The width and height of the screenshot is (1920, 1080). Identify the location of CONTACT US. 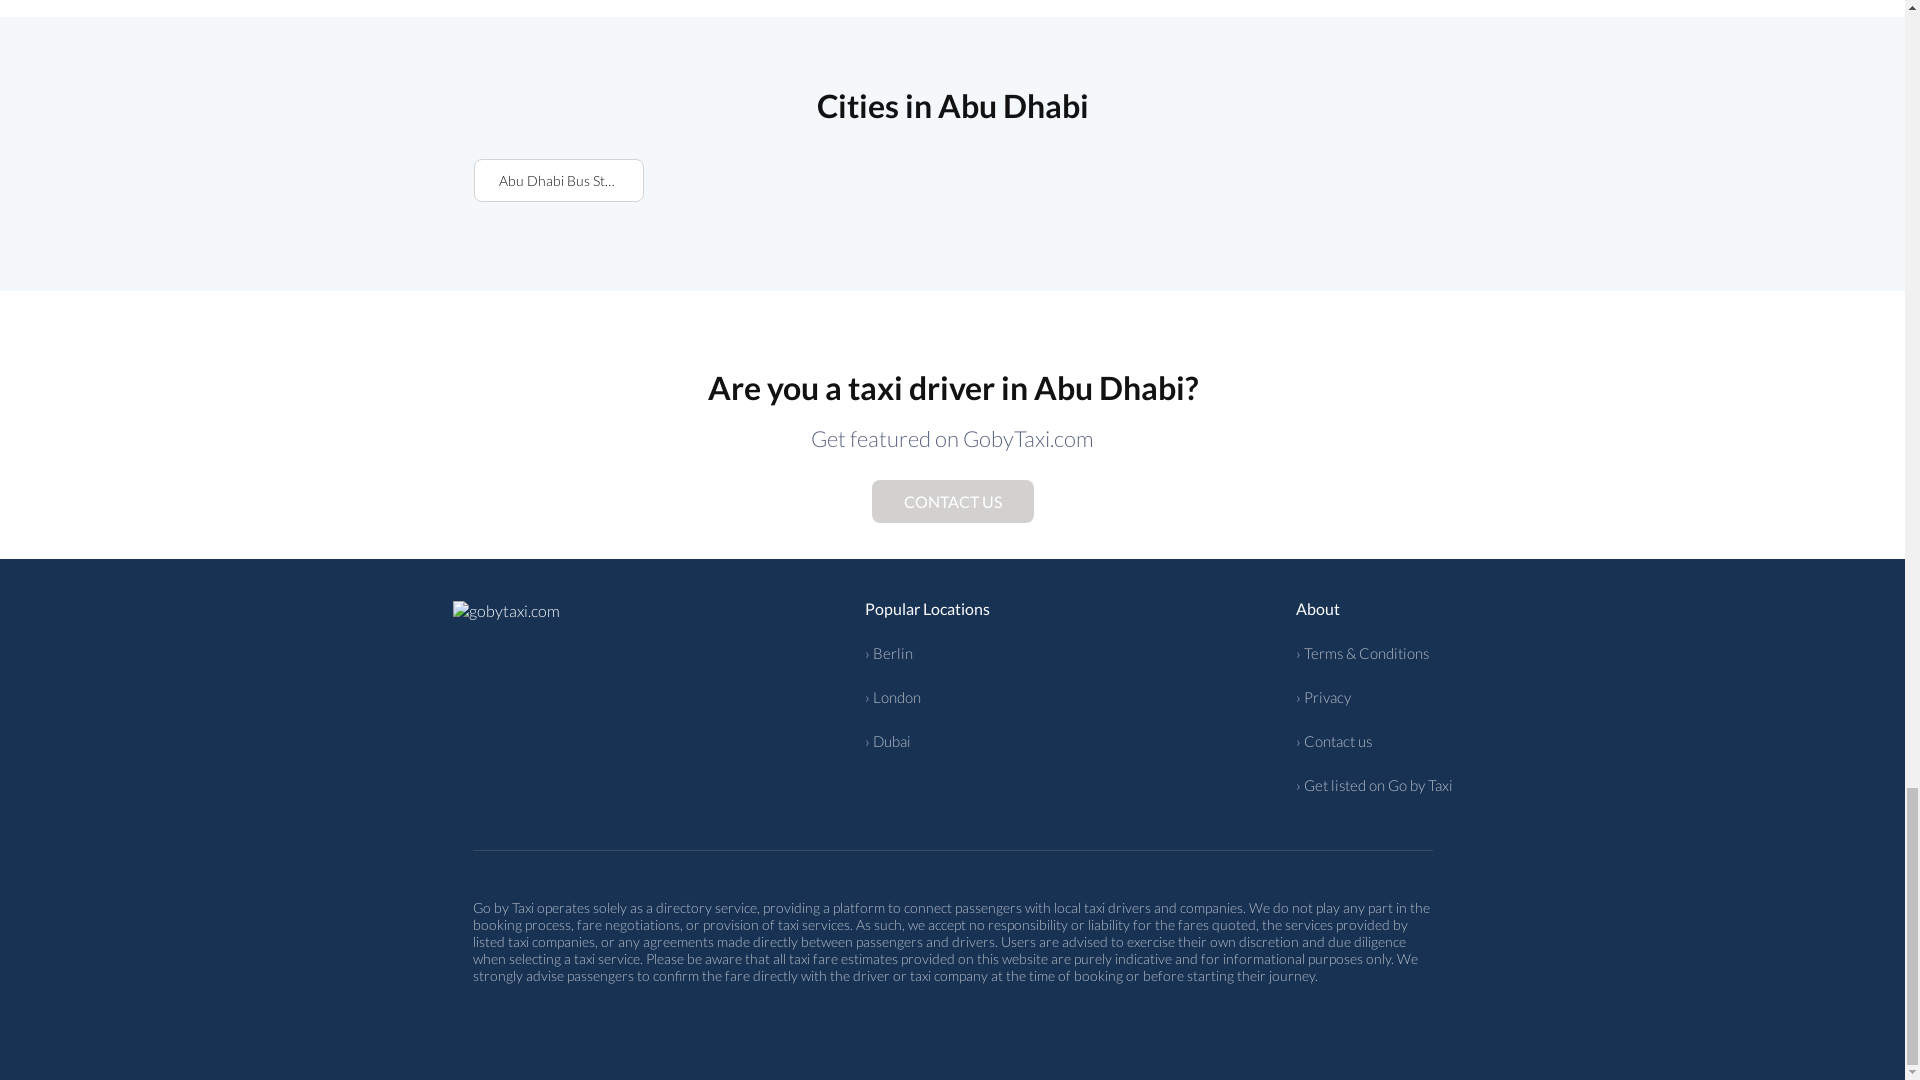
(953, 501).